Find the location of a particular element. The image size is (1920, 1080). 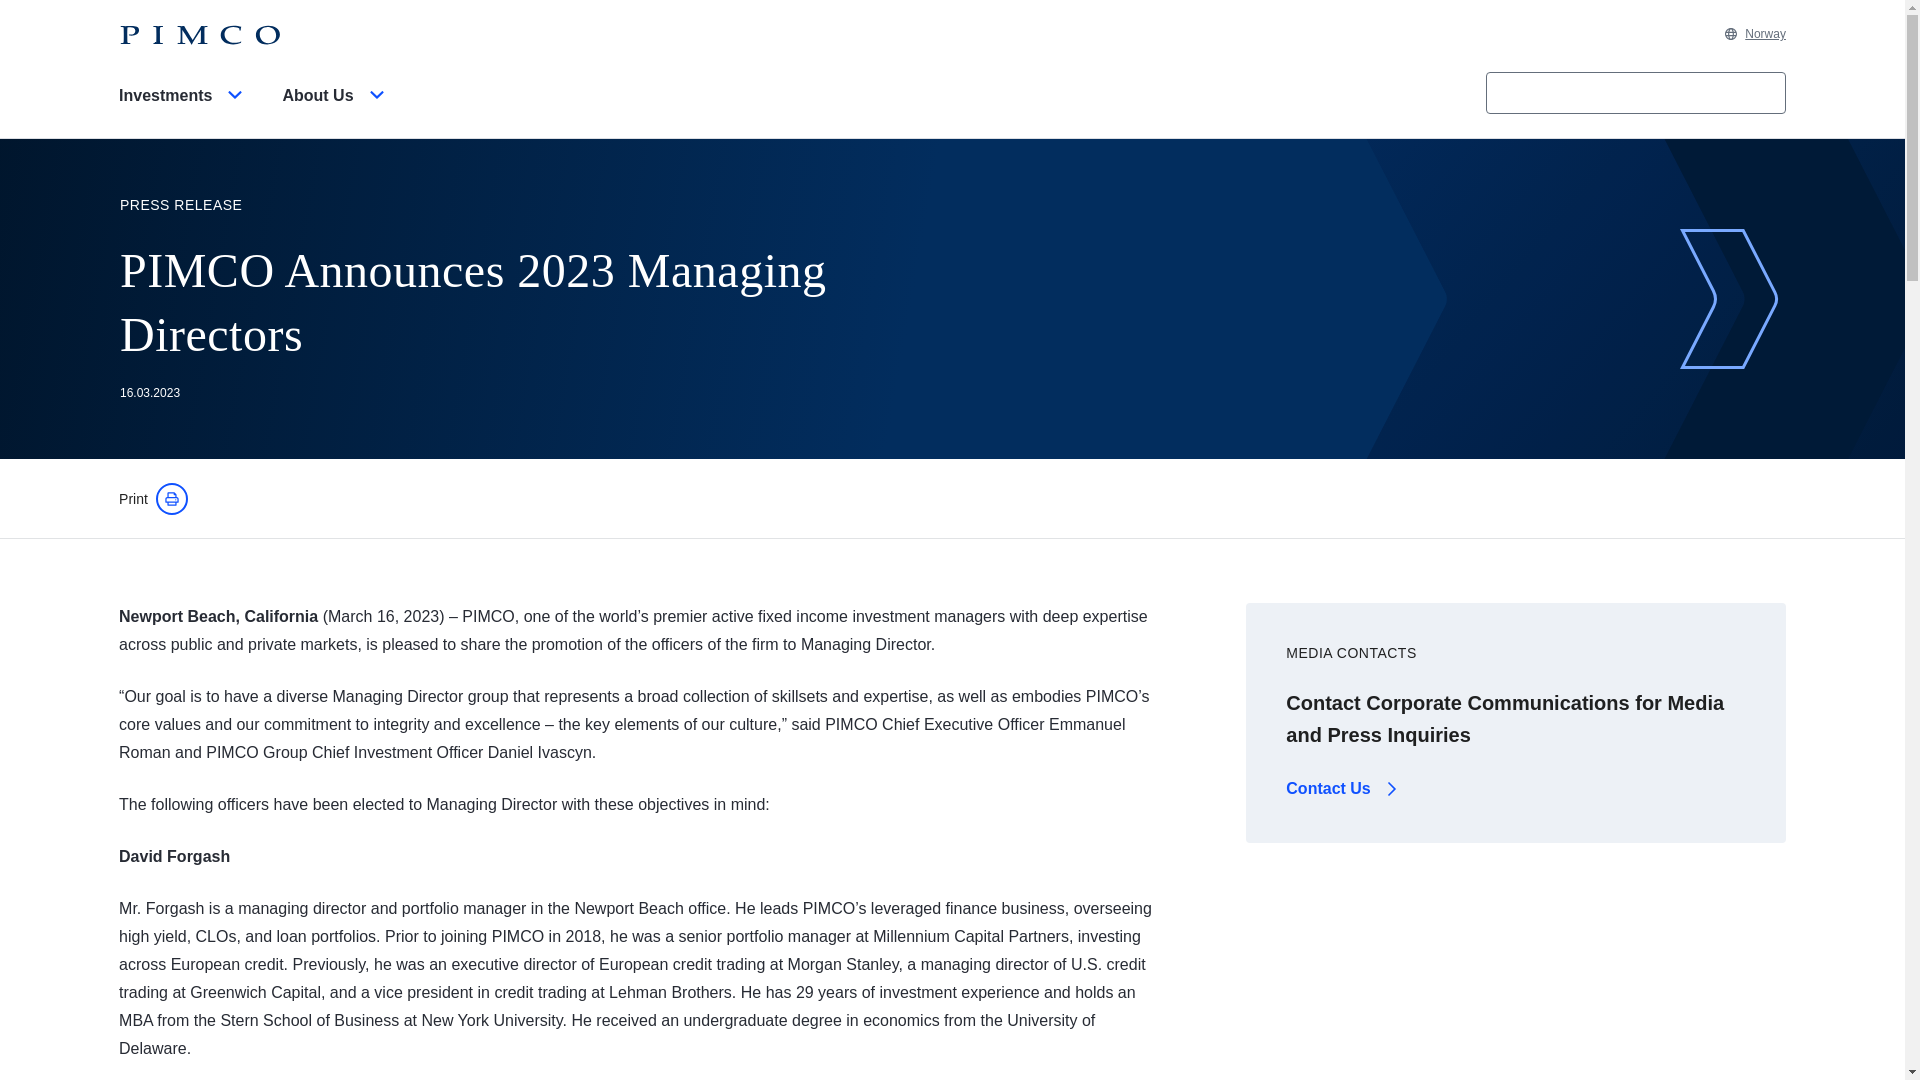

PIMCO Home is located at coordinates (200, 35).